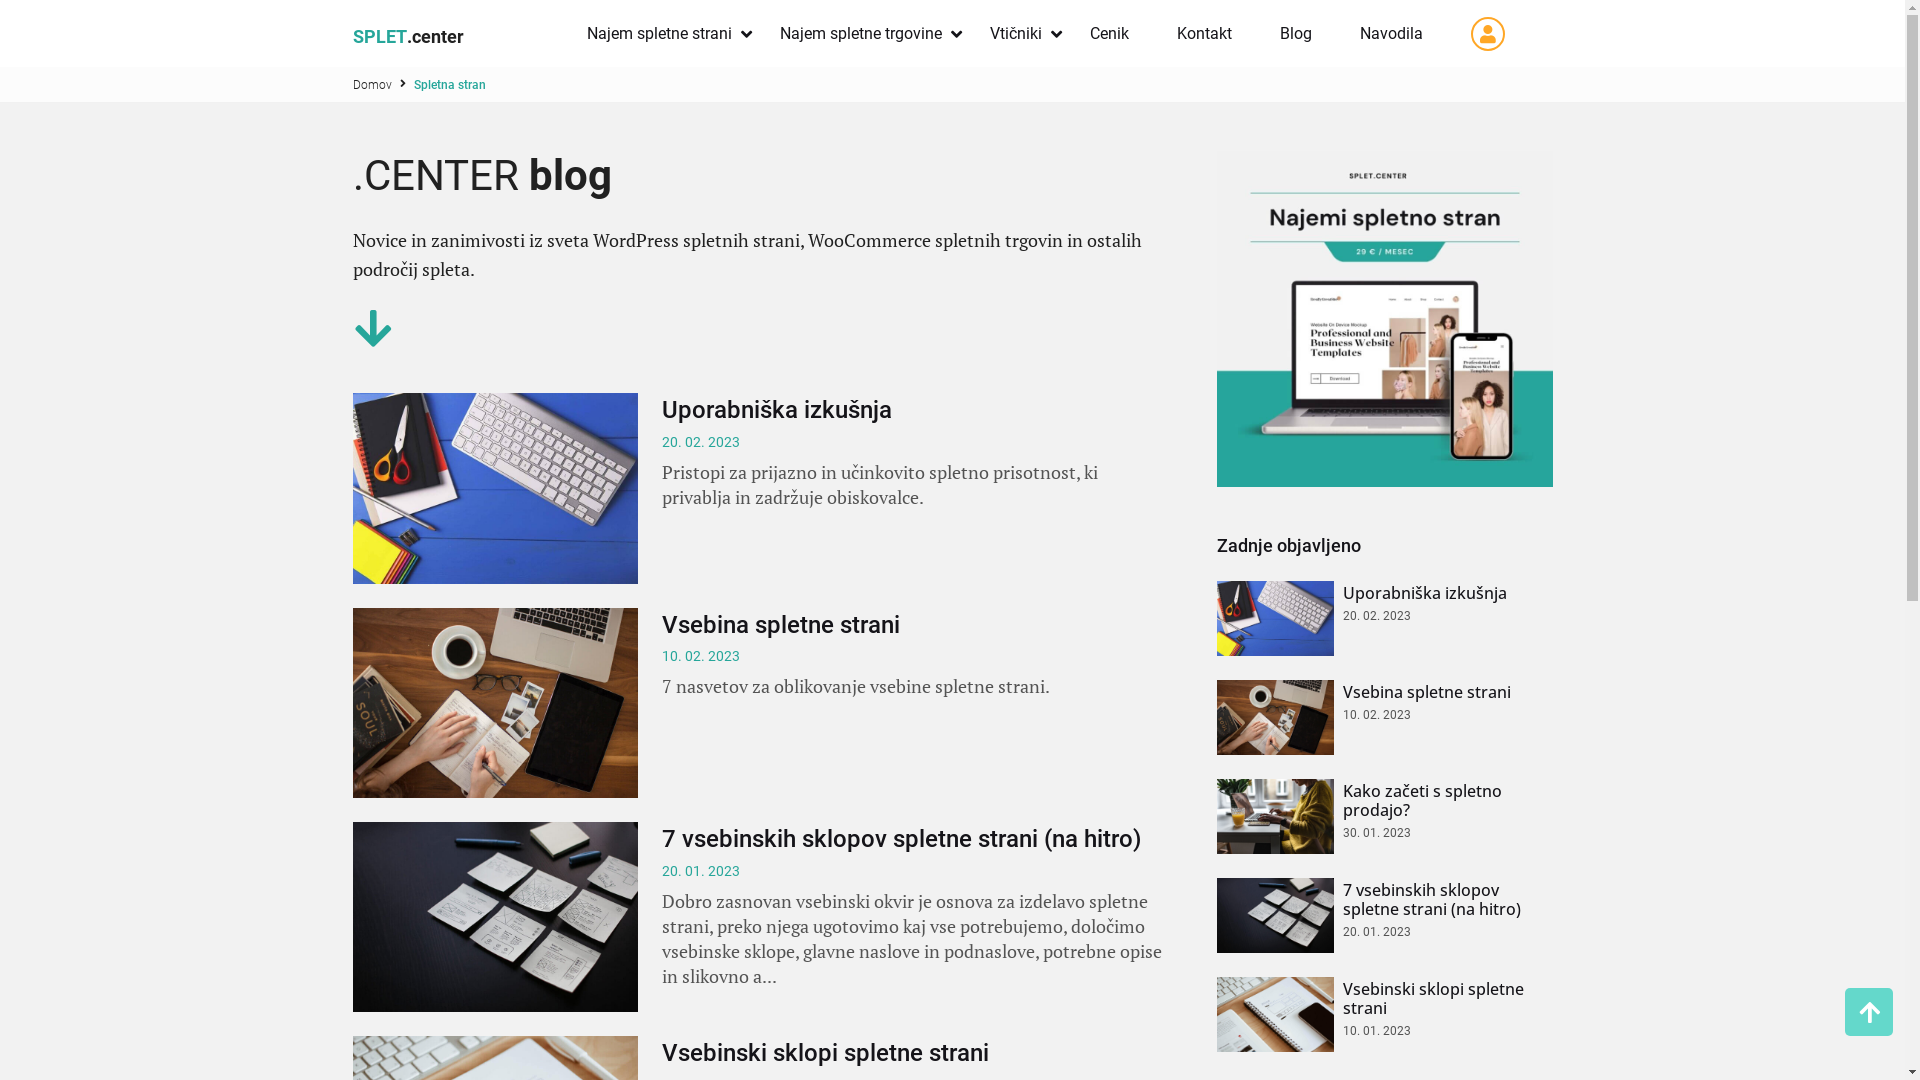  I want to click on Najem spletne strani, so click(658, 34).